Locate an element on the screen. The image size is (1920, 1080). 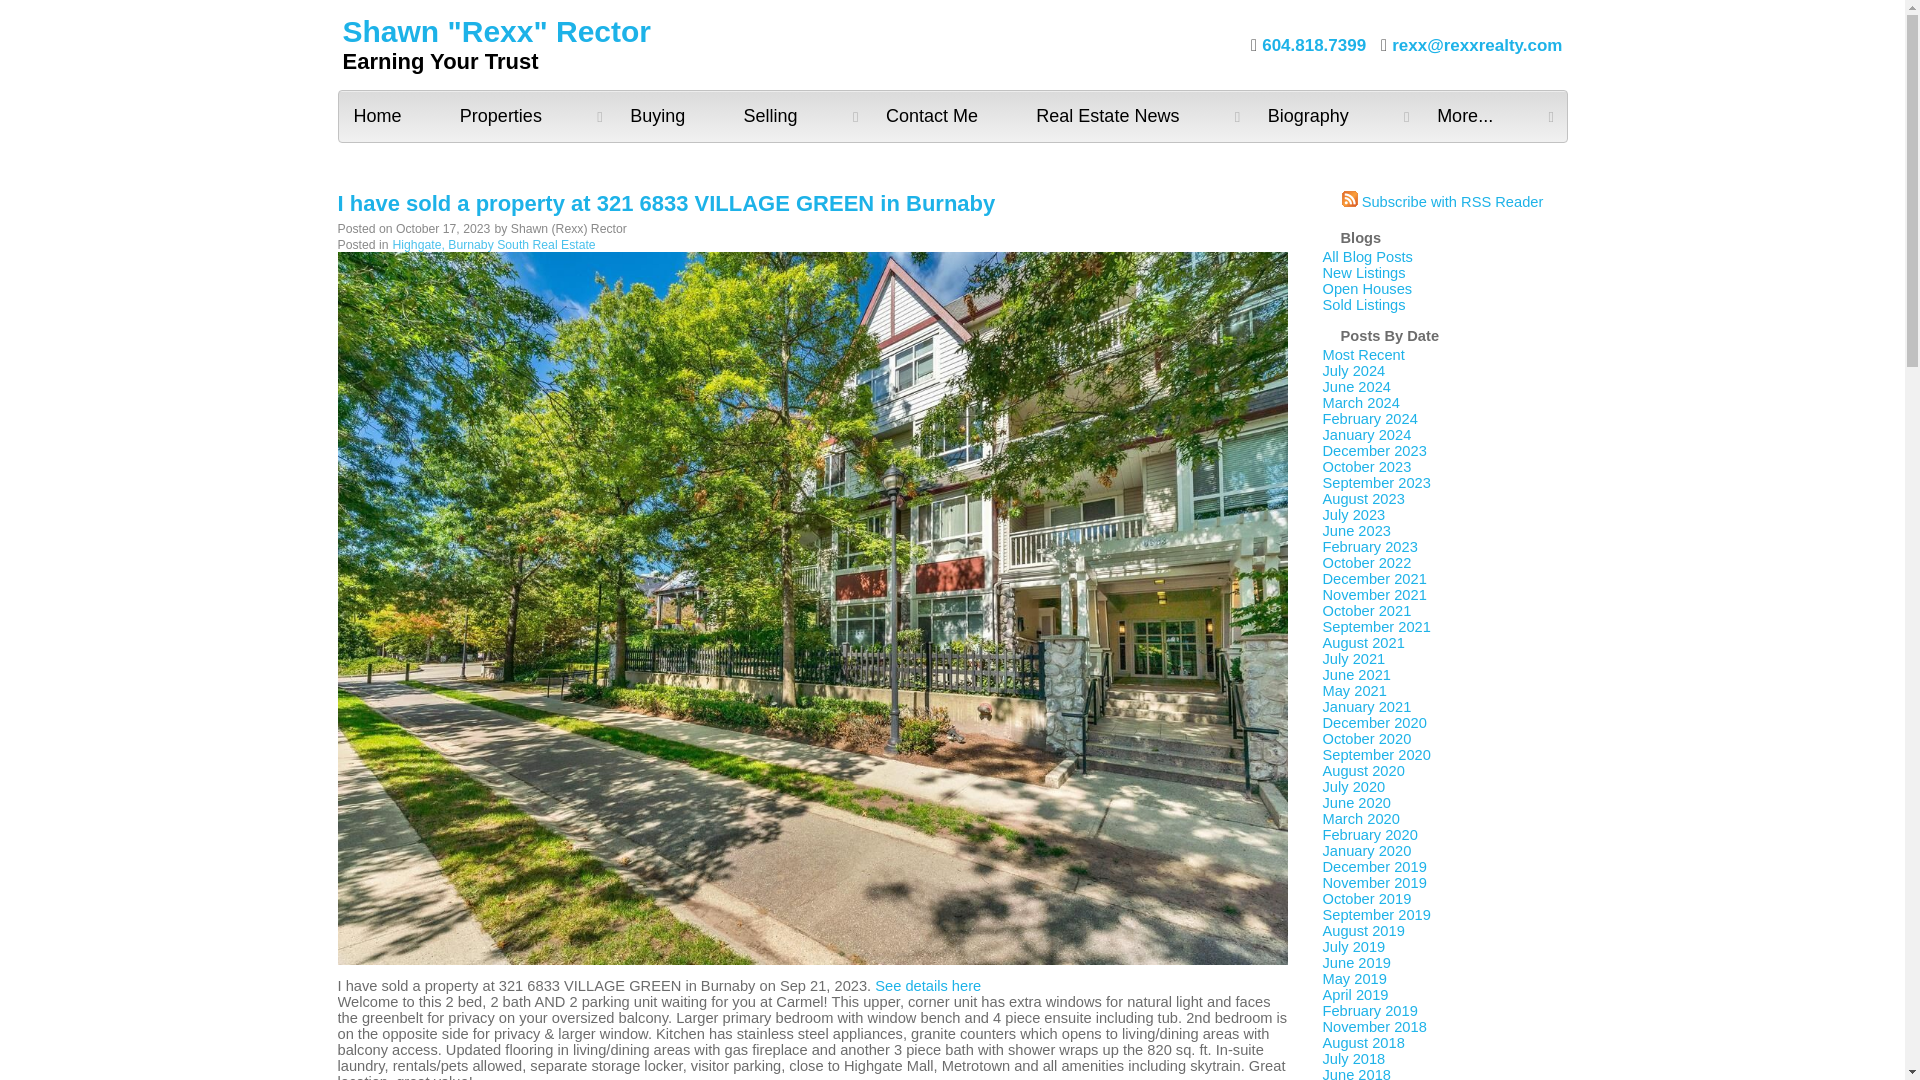
See details here is located at coordinates (928, 986).